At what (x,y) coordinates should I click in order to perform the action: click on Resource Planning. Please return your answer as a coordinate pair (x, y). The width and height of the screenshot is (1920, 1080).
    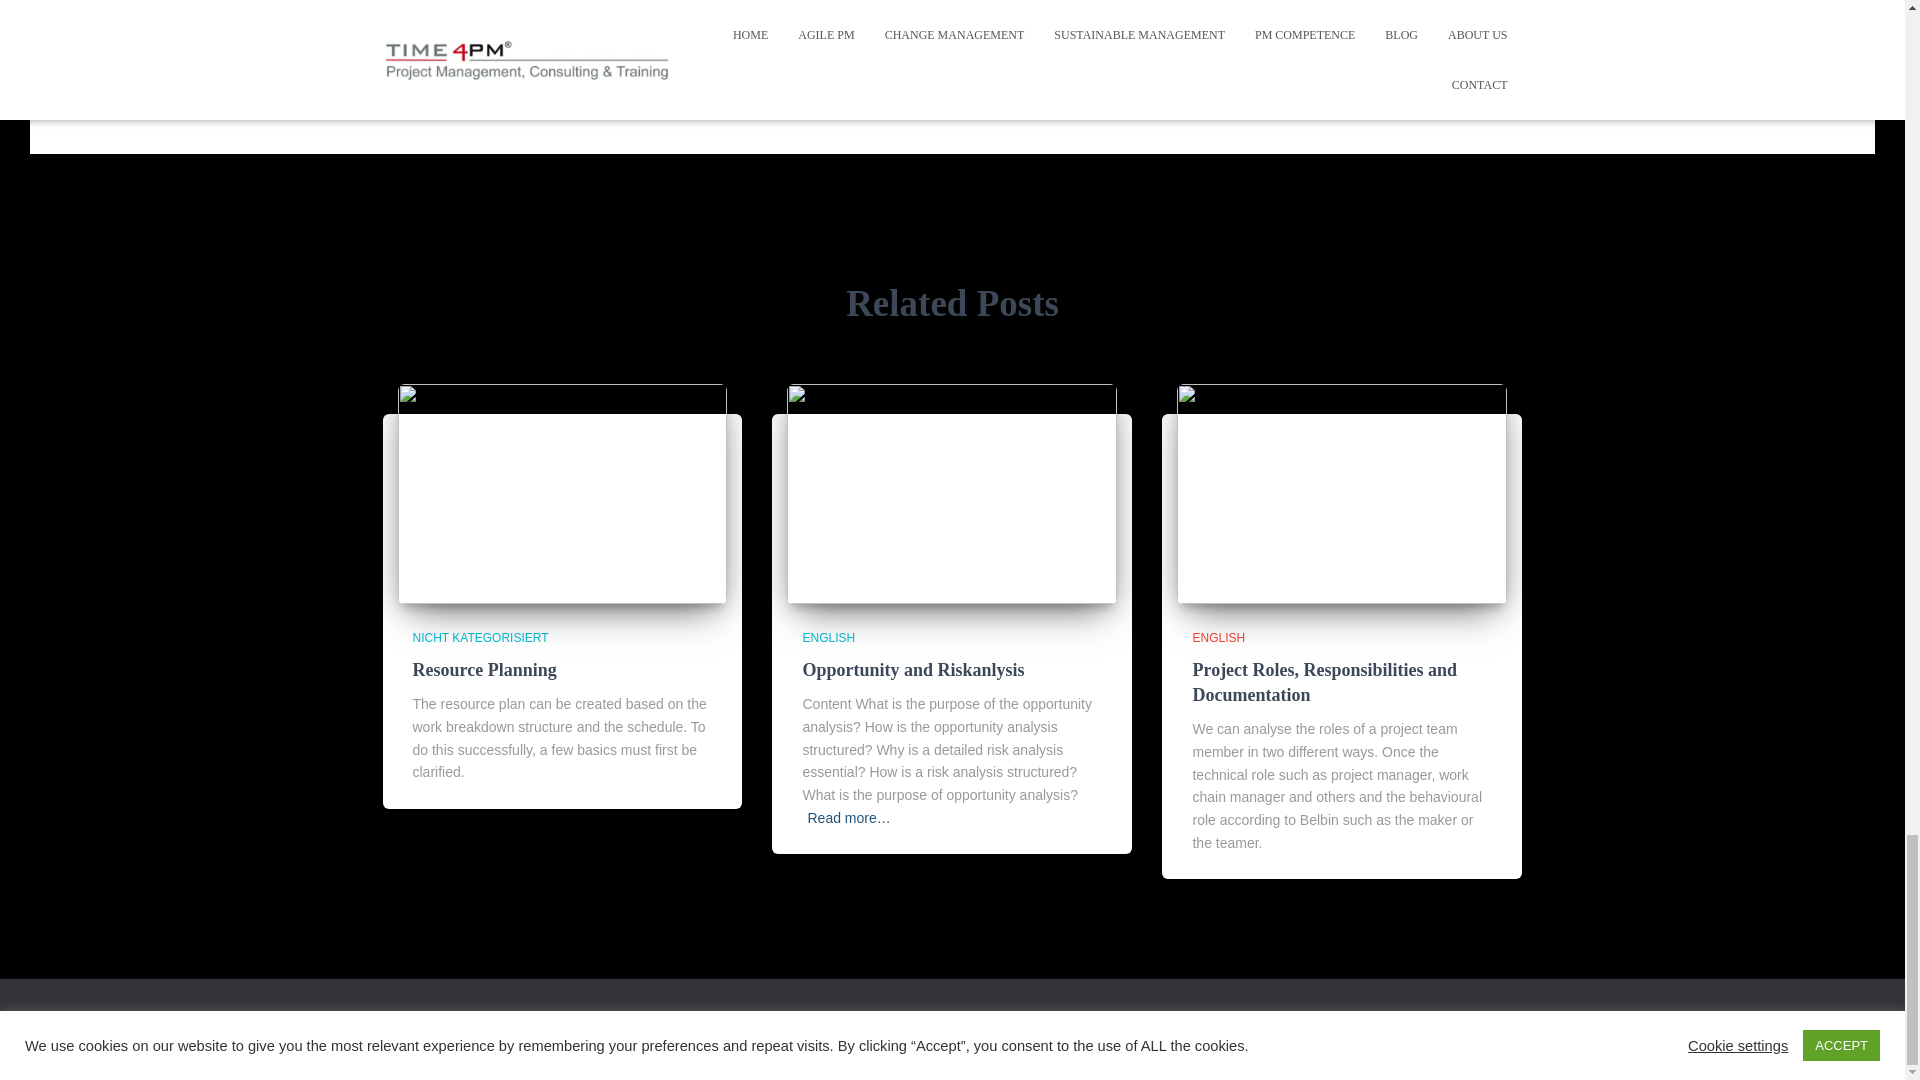
    Looking at the image, I should click on (562, 492).